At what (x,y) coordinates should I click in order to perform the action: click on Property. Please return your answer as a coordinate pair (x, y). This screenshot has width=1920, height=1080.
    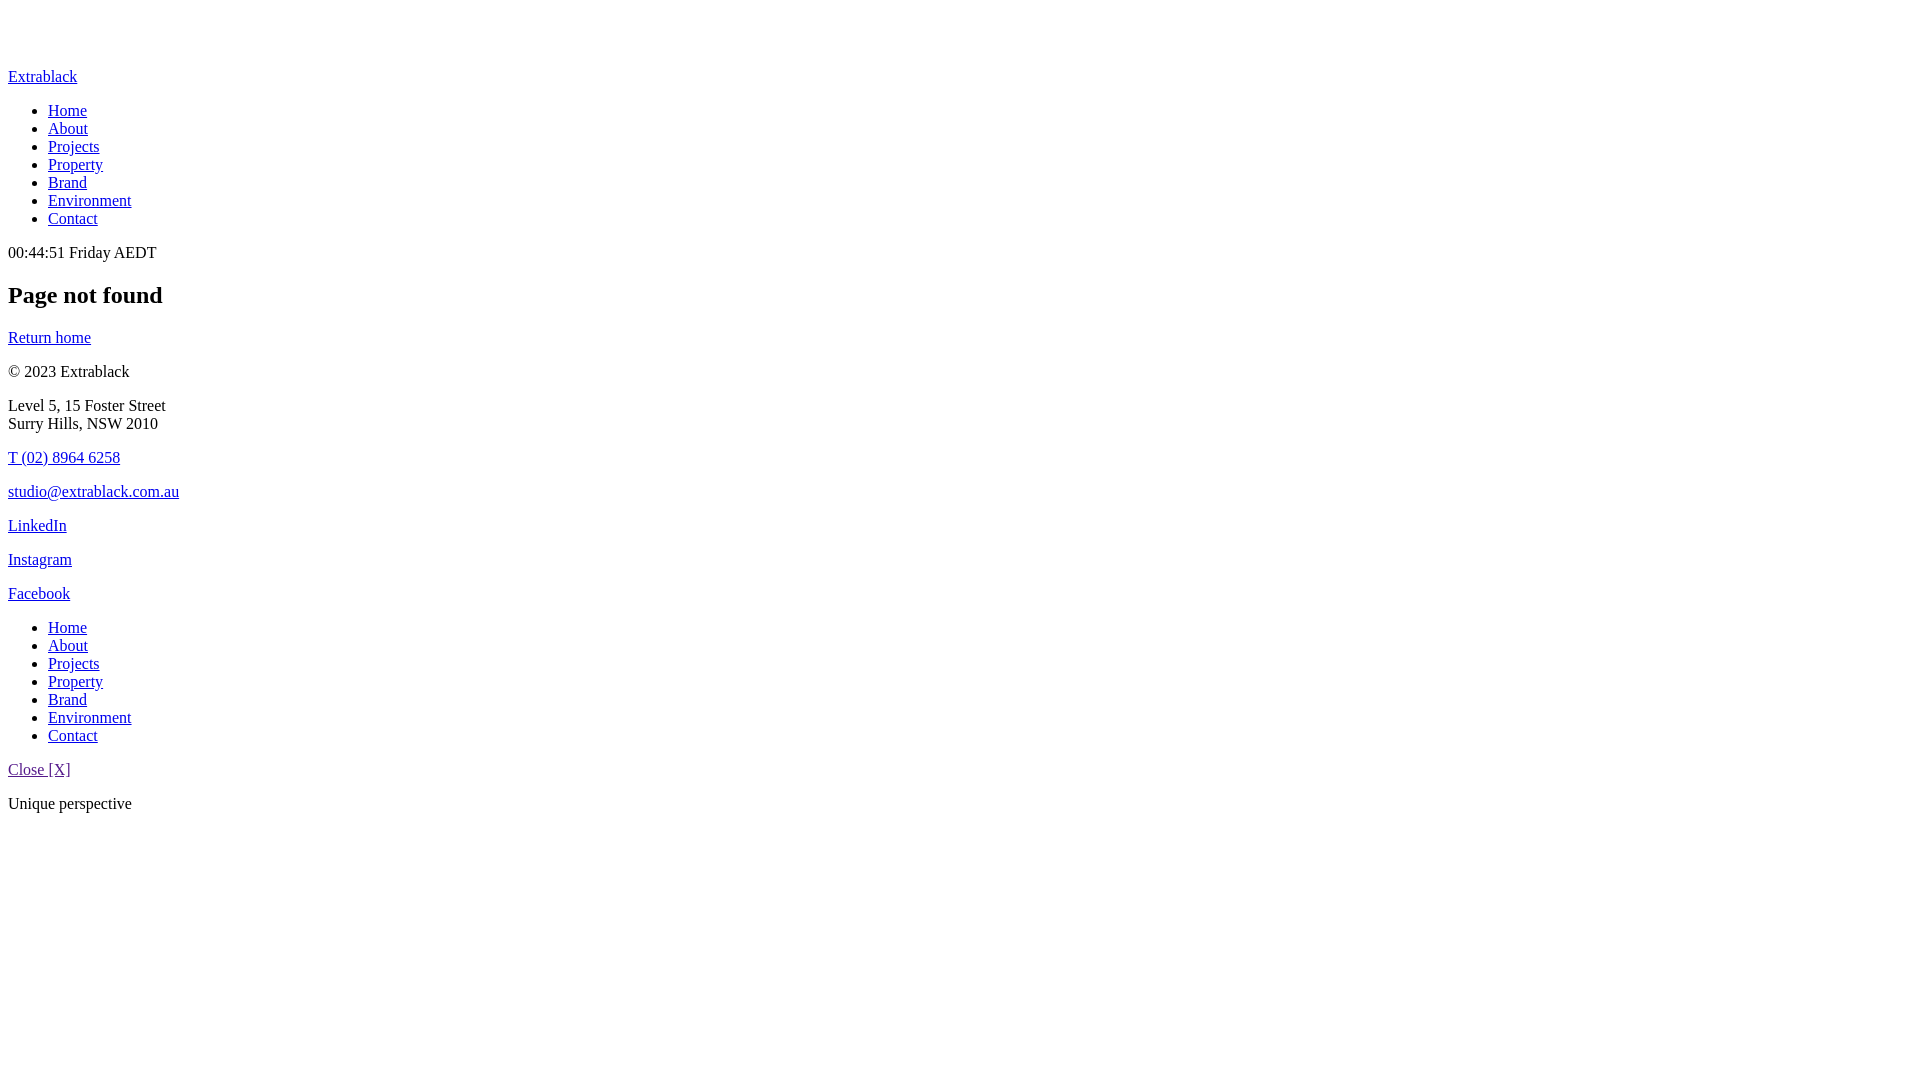
    Looking at the image, I should click on (76, 164).